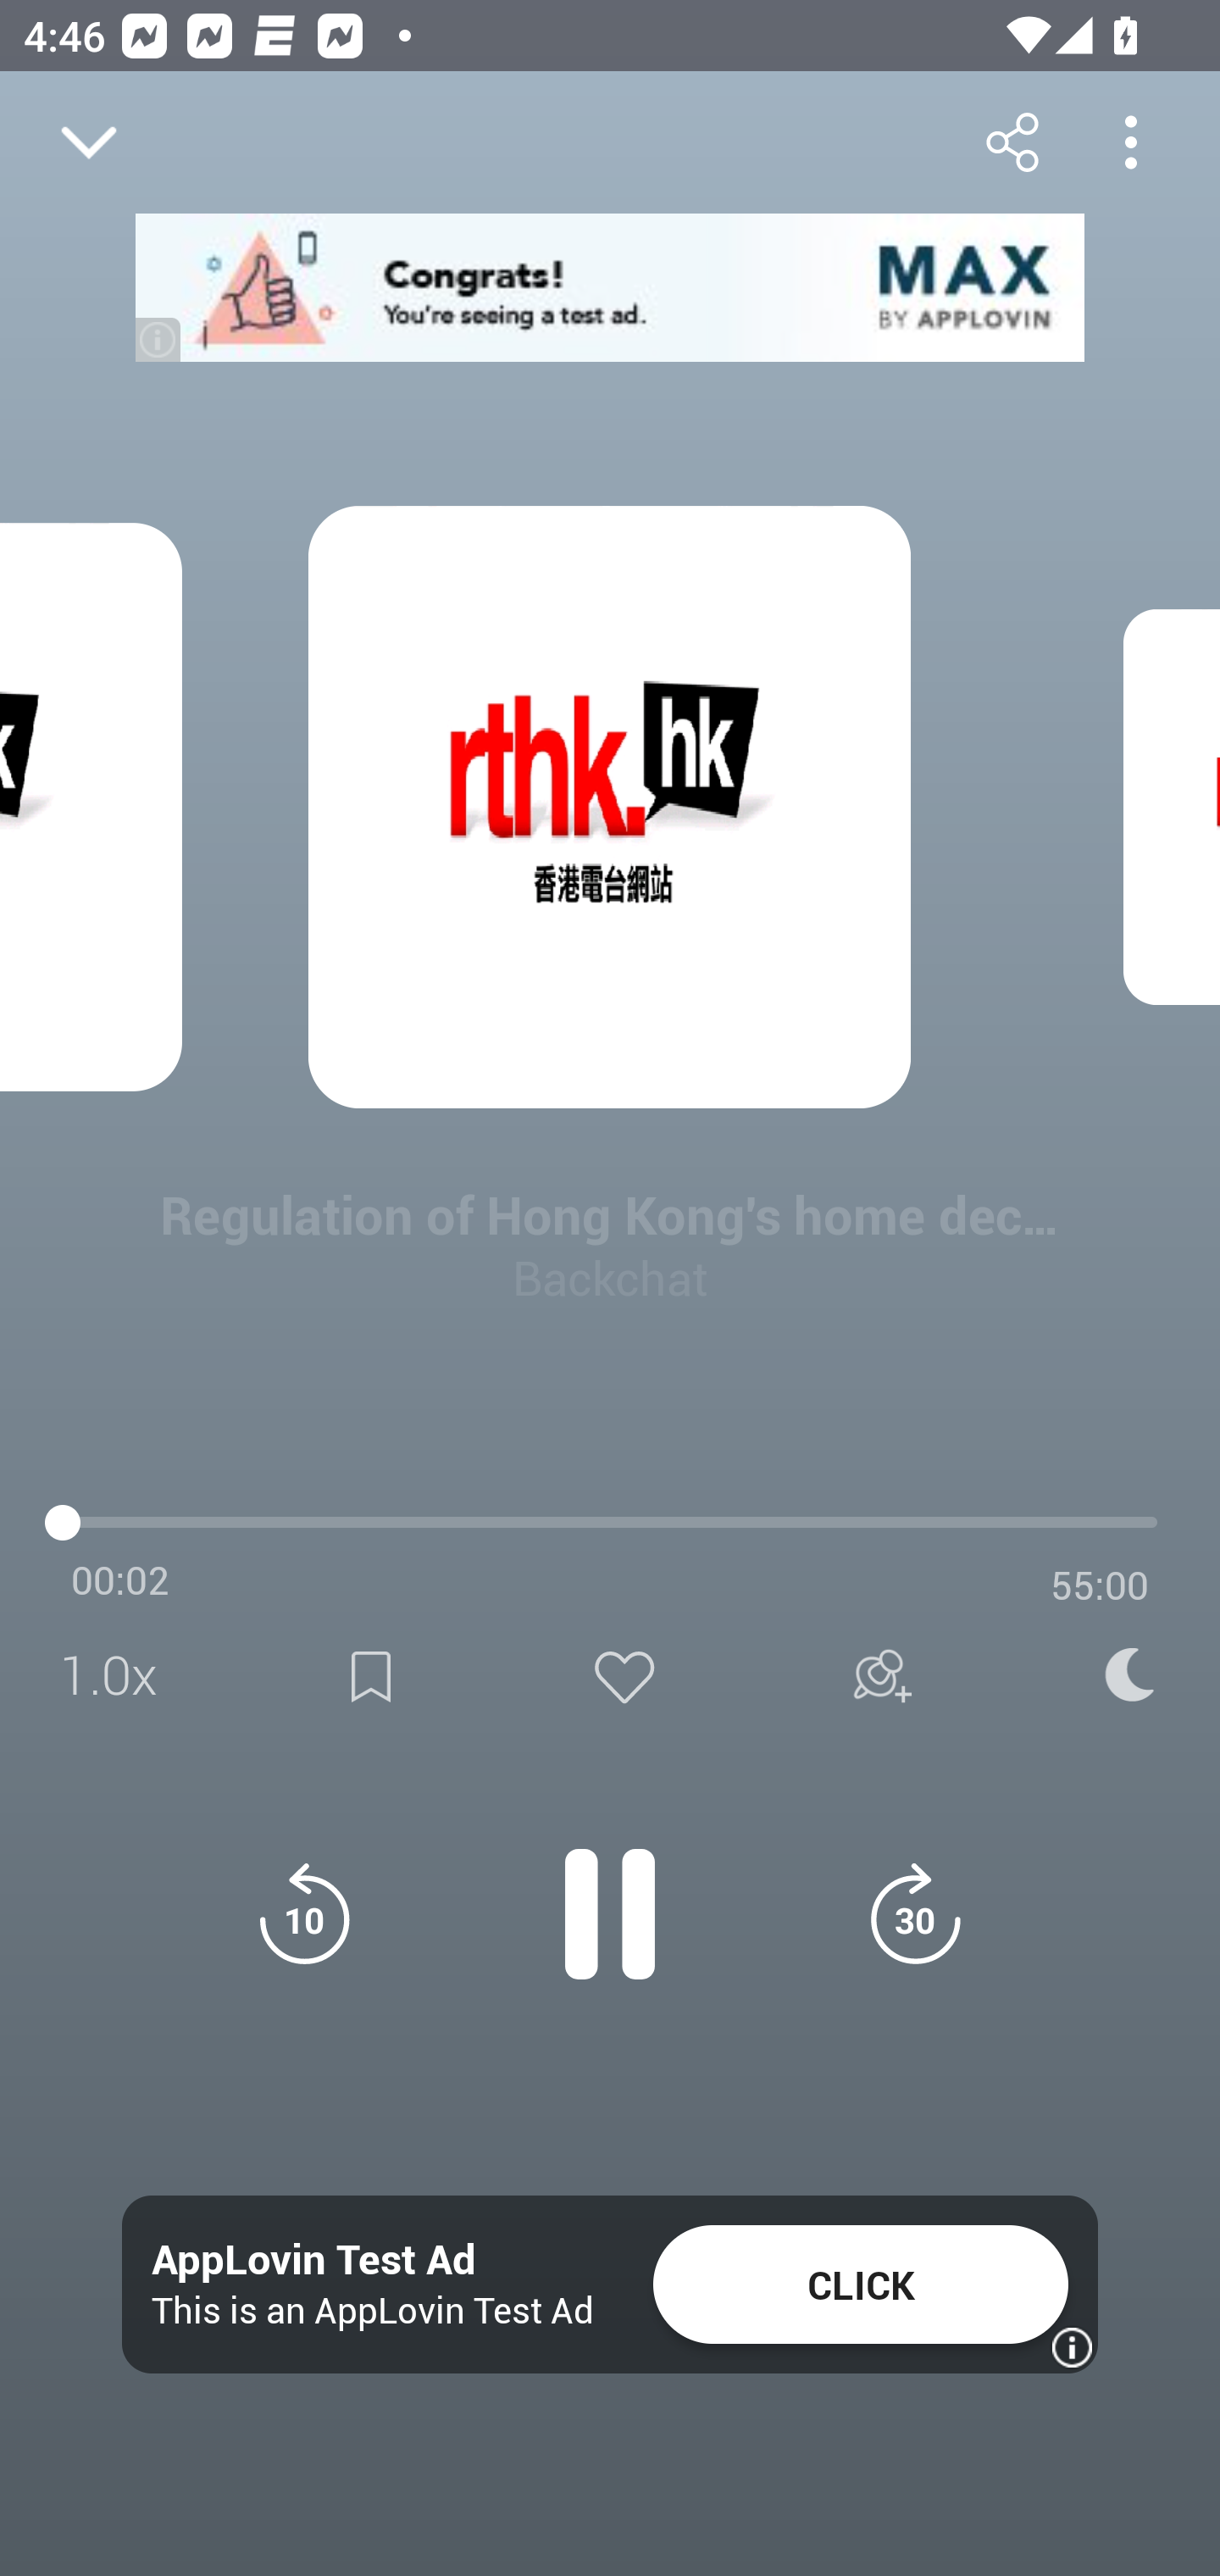  Describe the element at coordinates (610, 1896) in the screenshot. I see `Pause button` at that location.